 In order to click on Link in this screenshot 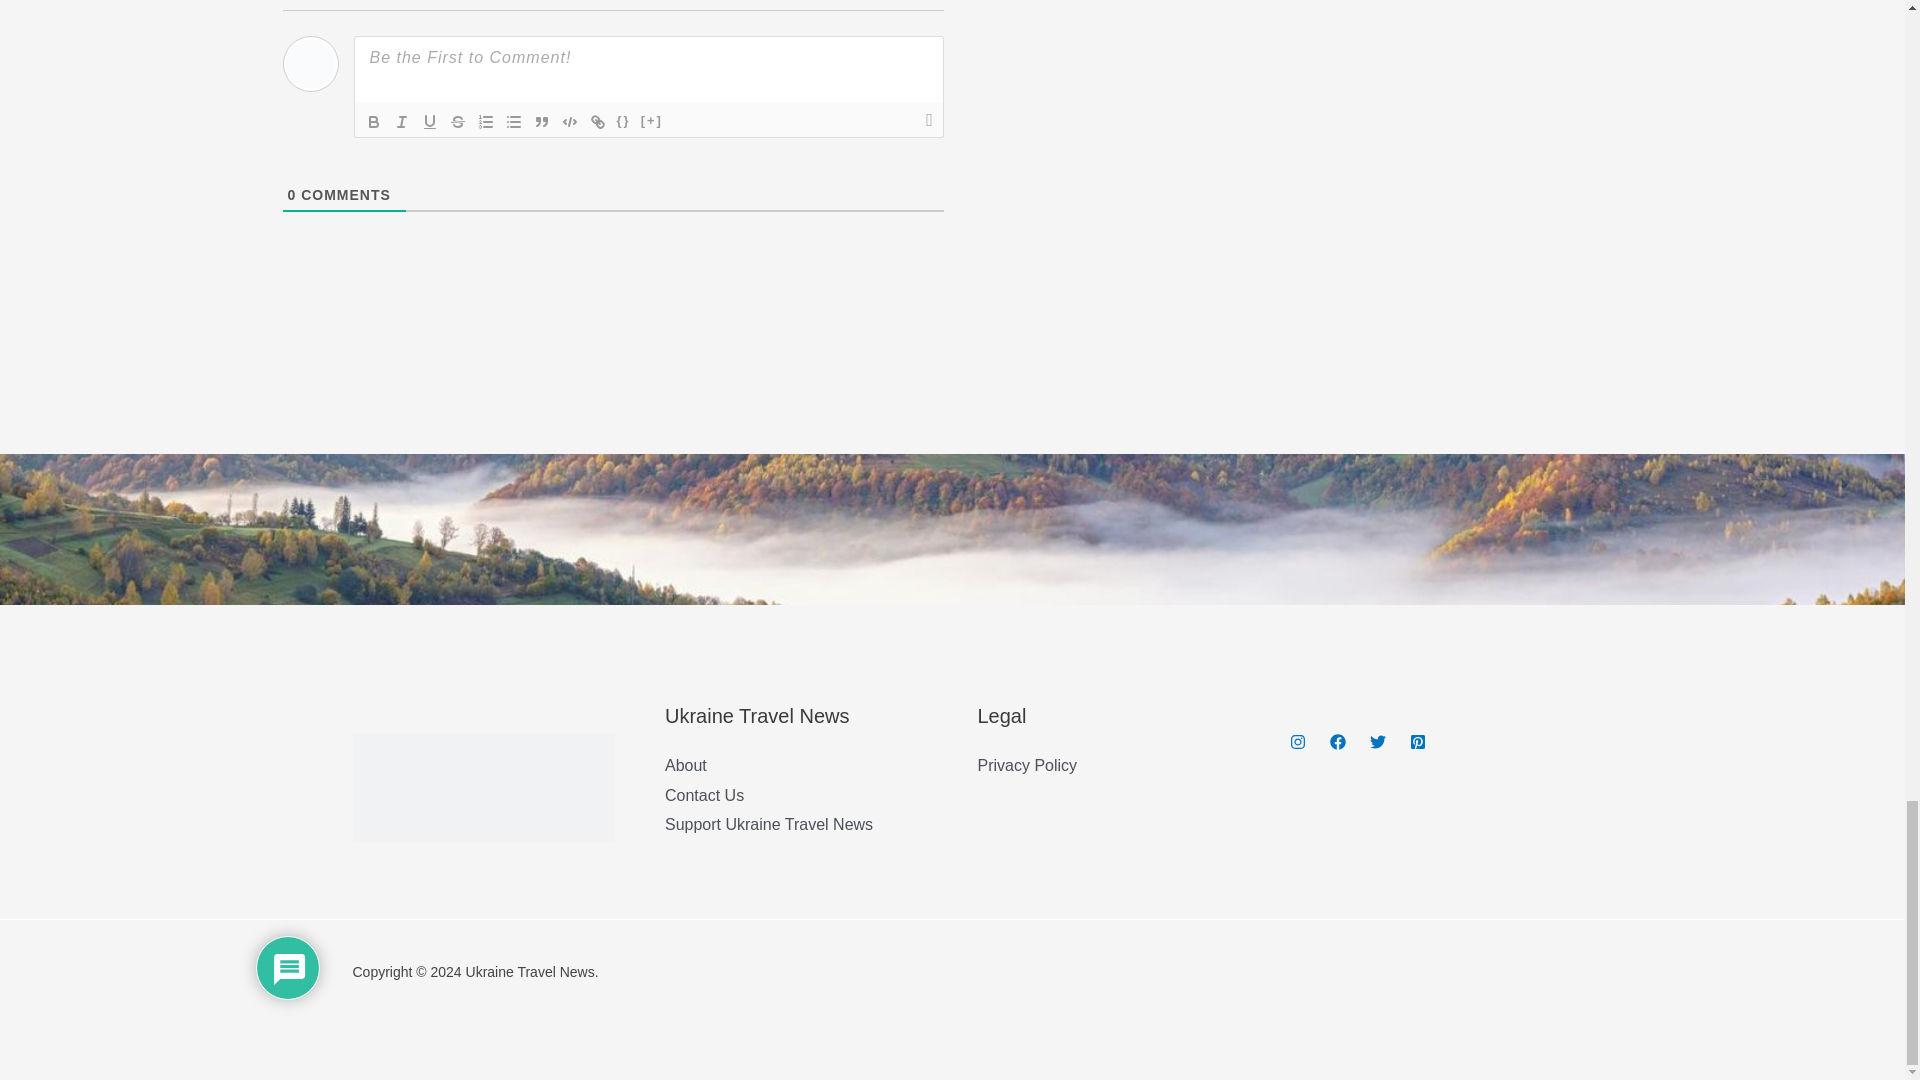, I will do `click(598, 122)`.